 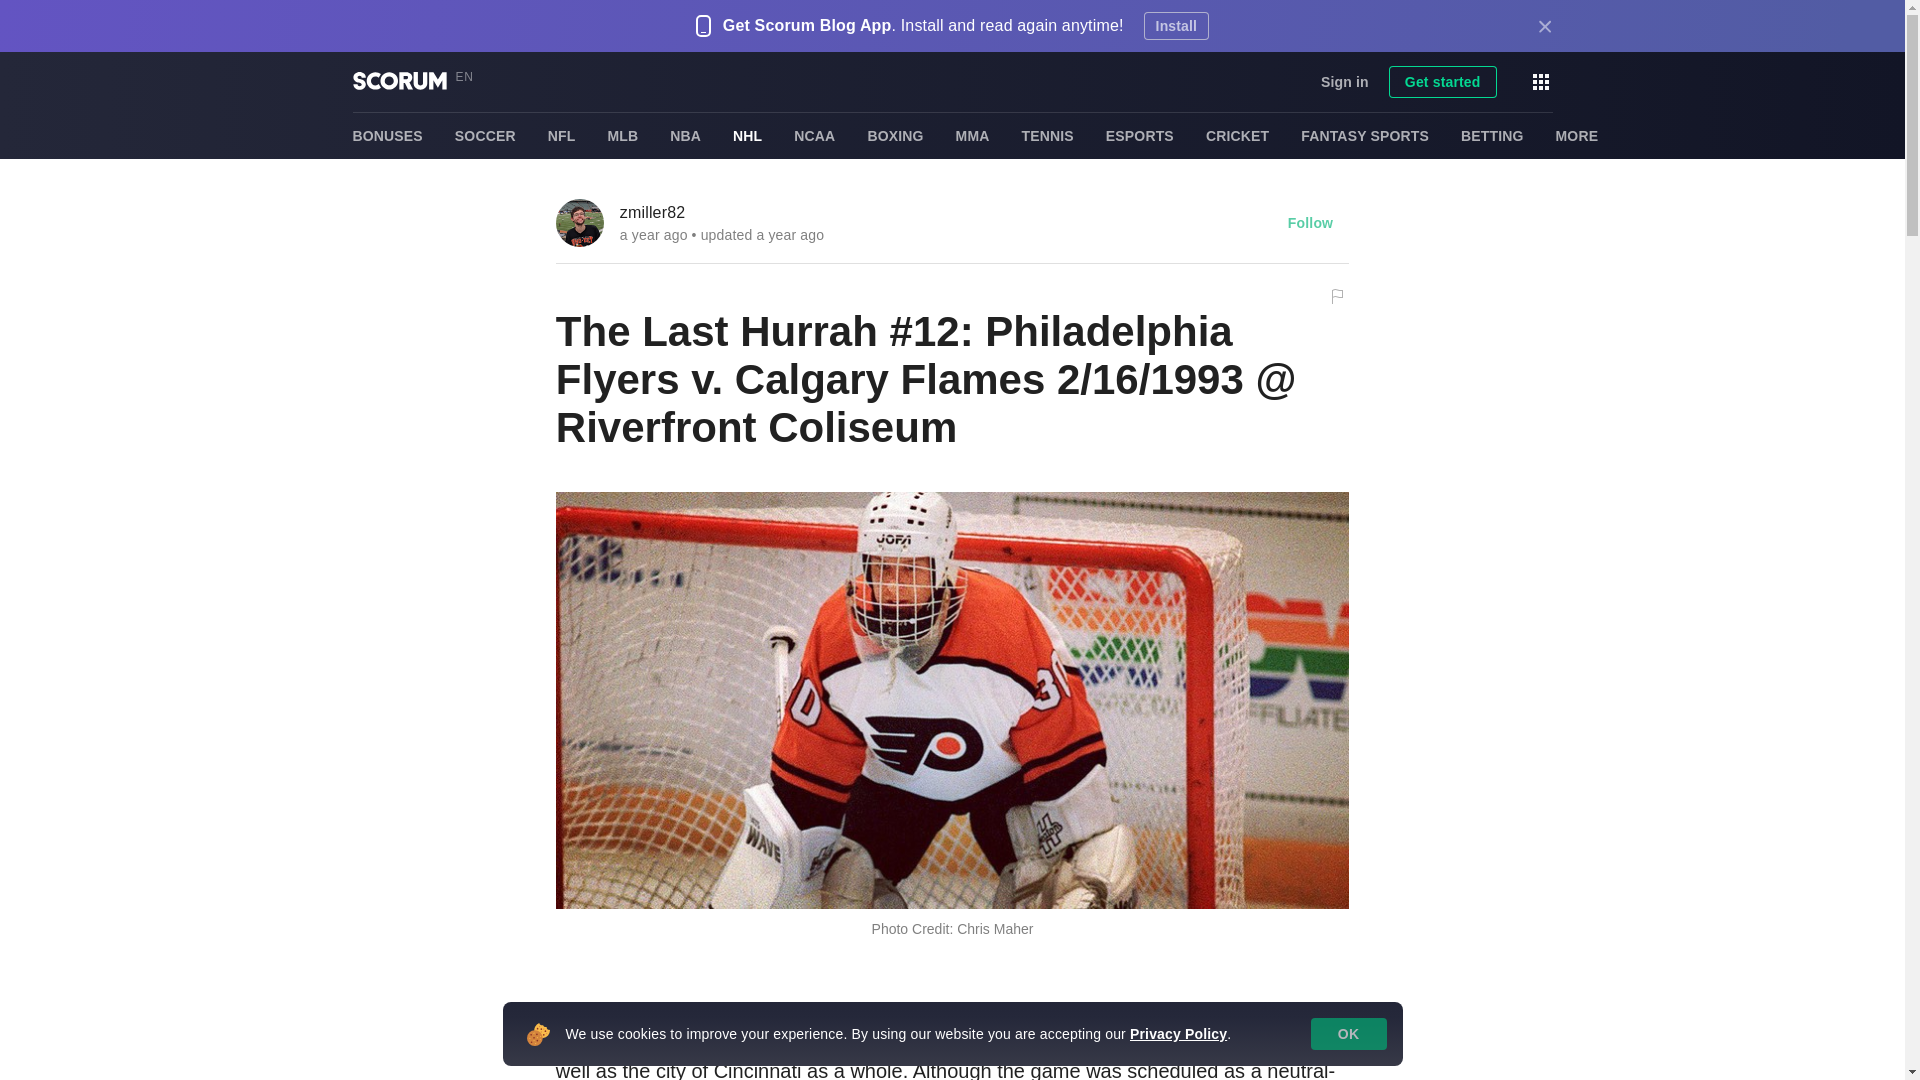 What do you see at coordinates (654, 234) in the screenshot?
I see `2023-02-16 22:21` at bounding box center [654, 234].